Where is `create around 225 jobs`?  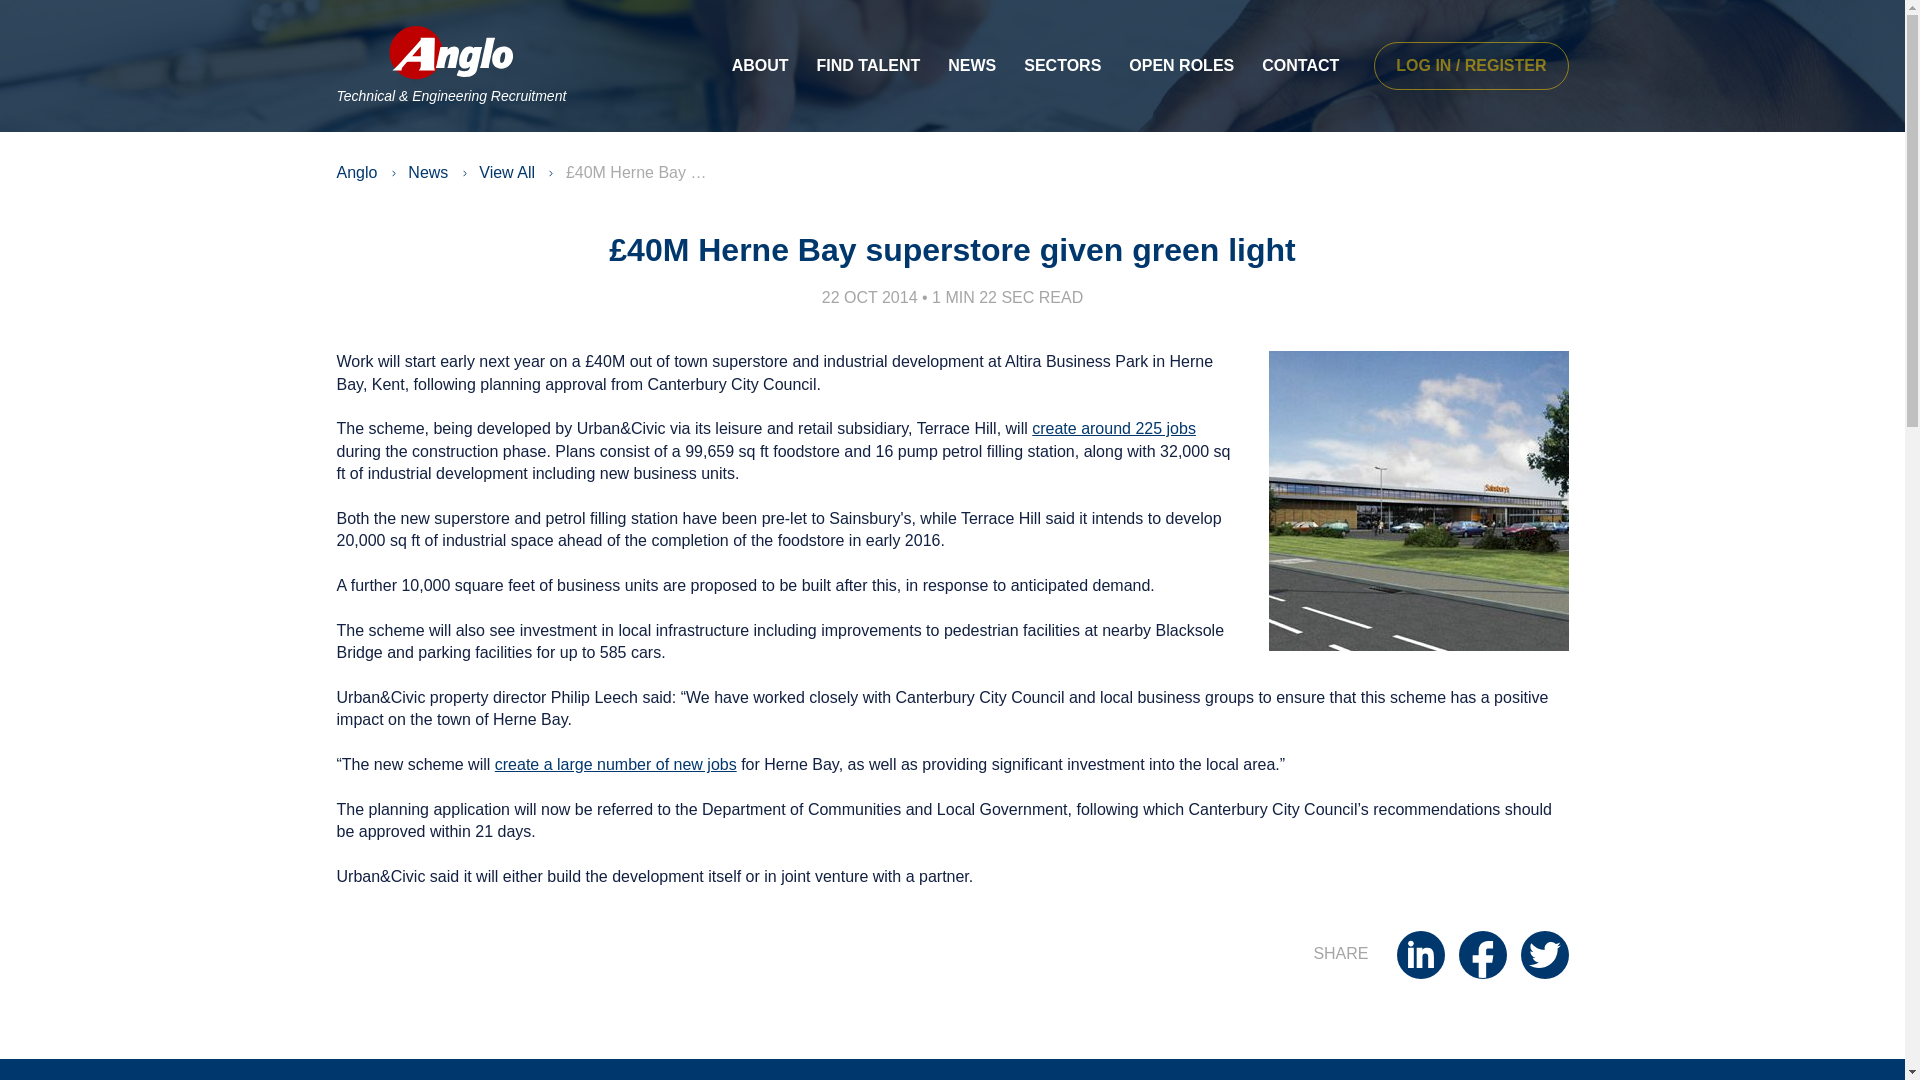 create around 225 jobs is located at coordinates (1114, 428).